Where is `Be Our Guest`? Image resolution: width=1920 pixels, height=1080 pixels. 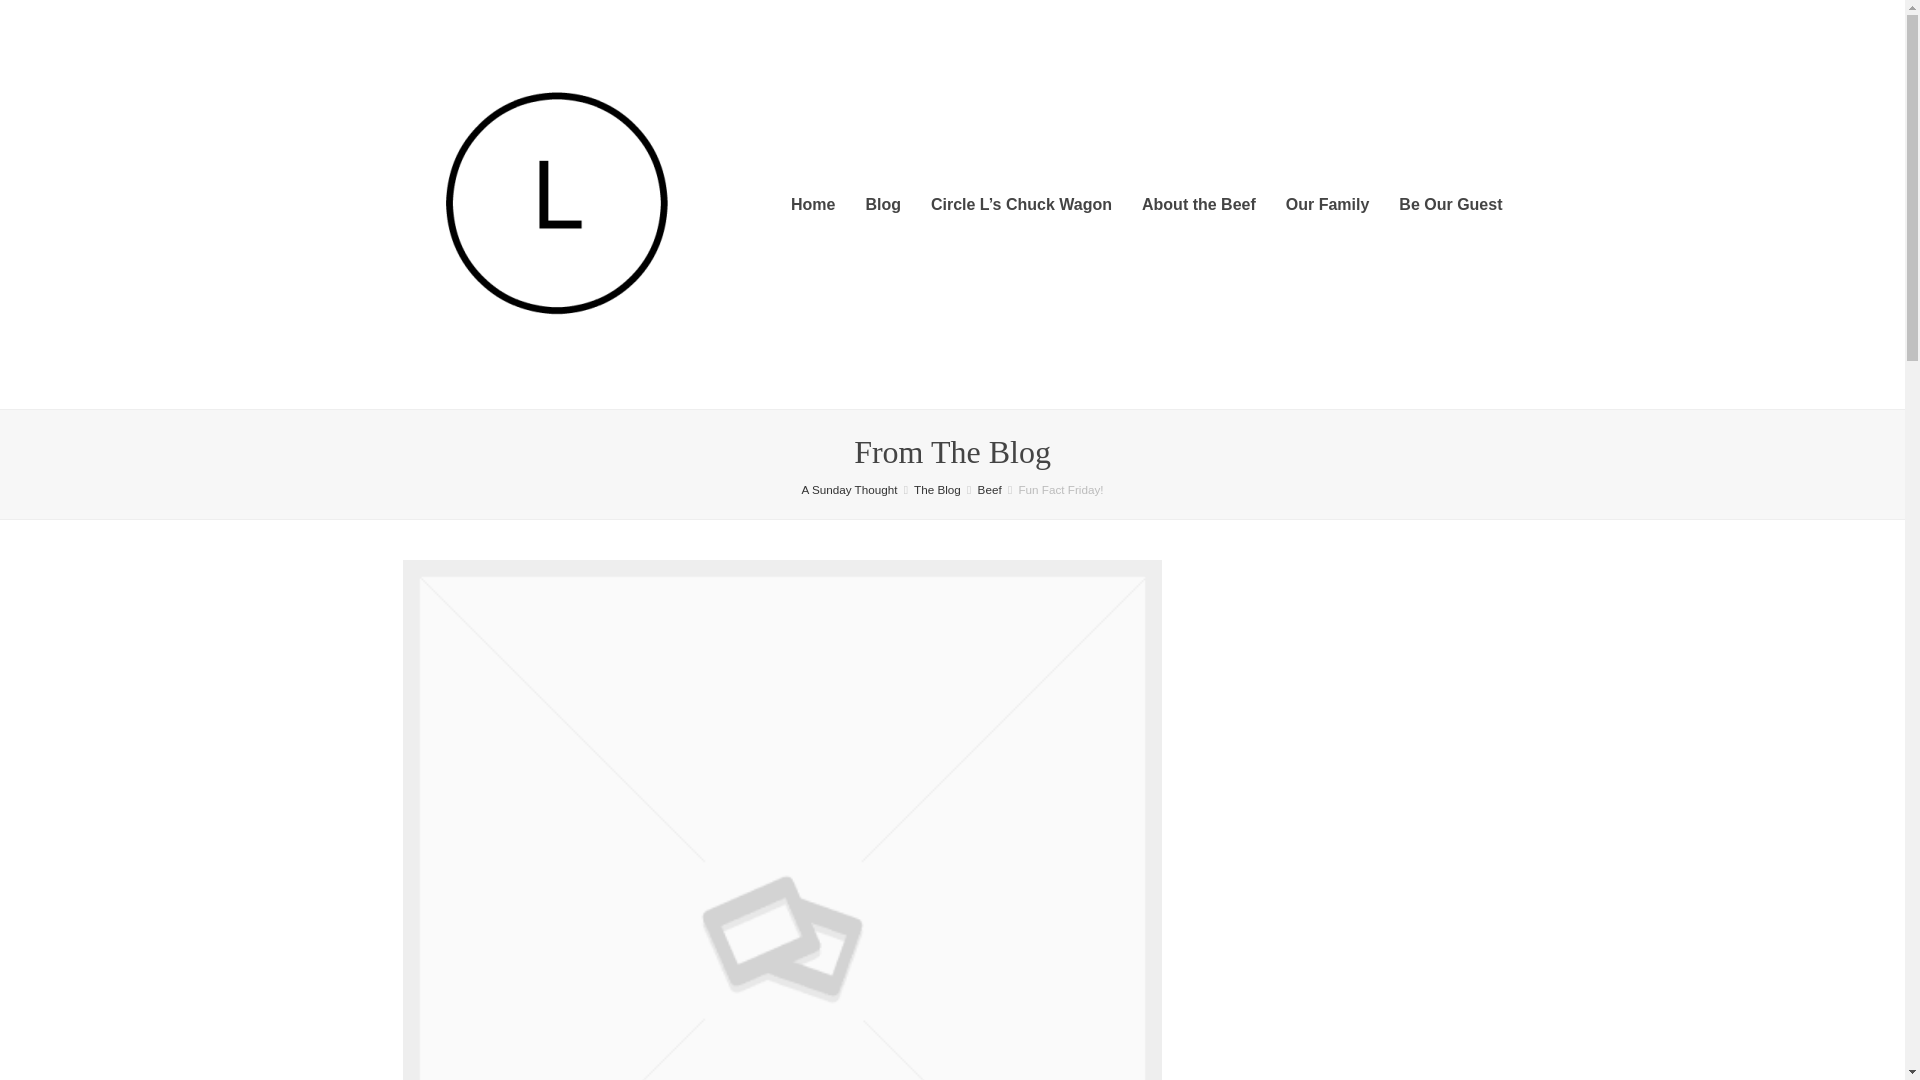 Be Our Guest is located at coordinates (1450, 205).